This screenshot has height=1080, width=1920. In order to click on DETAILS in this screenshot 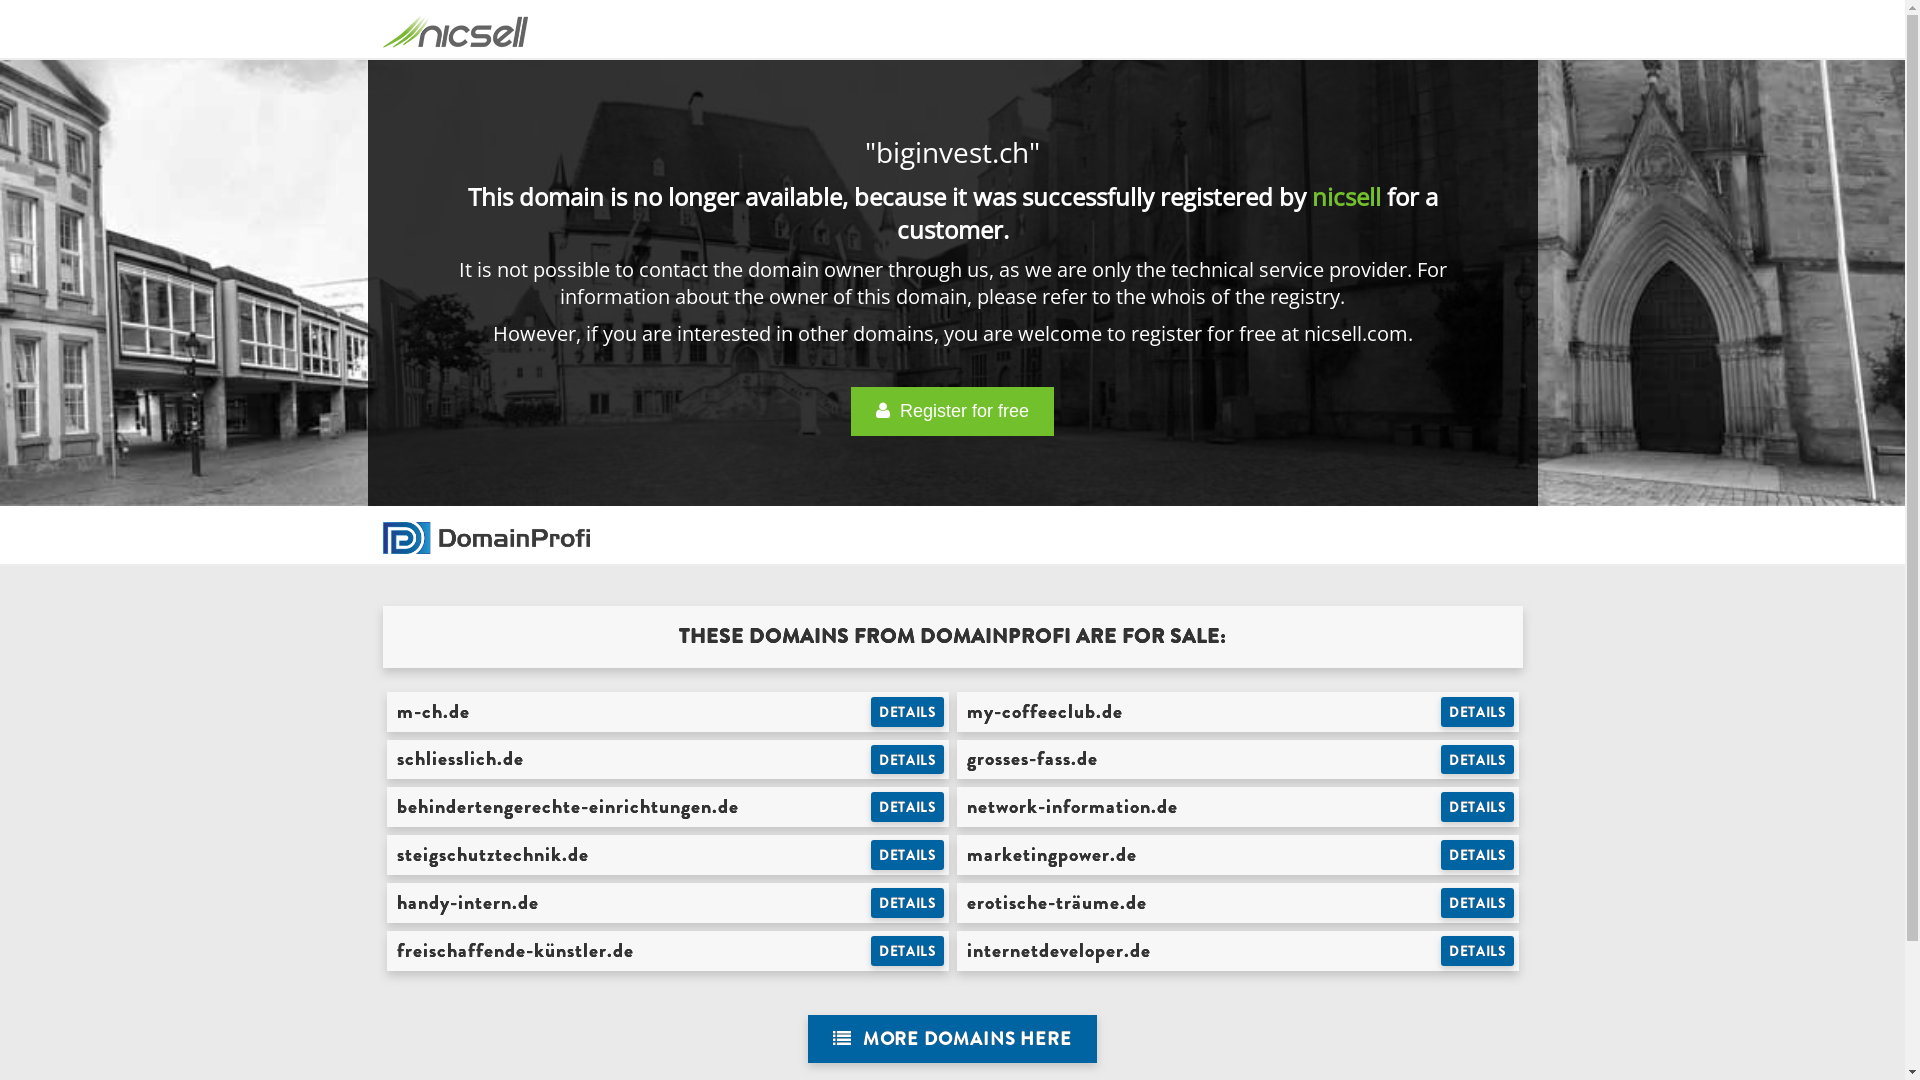, I will do `click(1478, 855)`.